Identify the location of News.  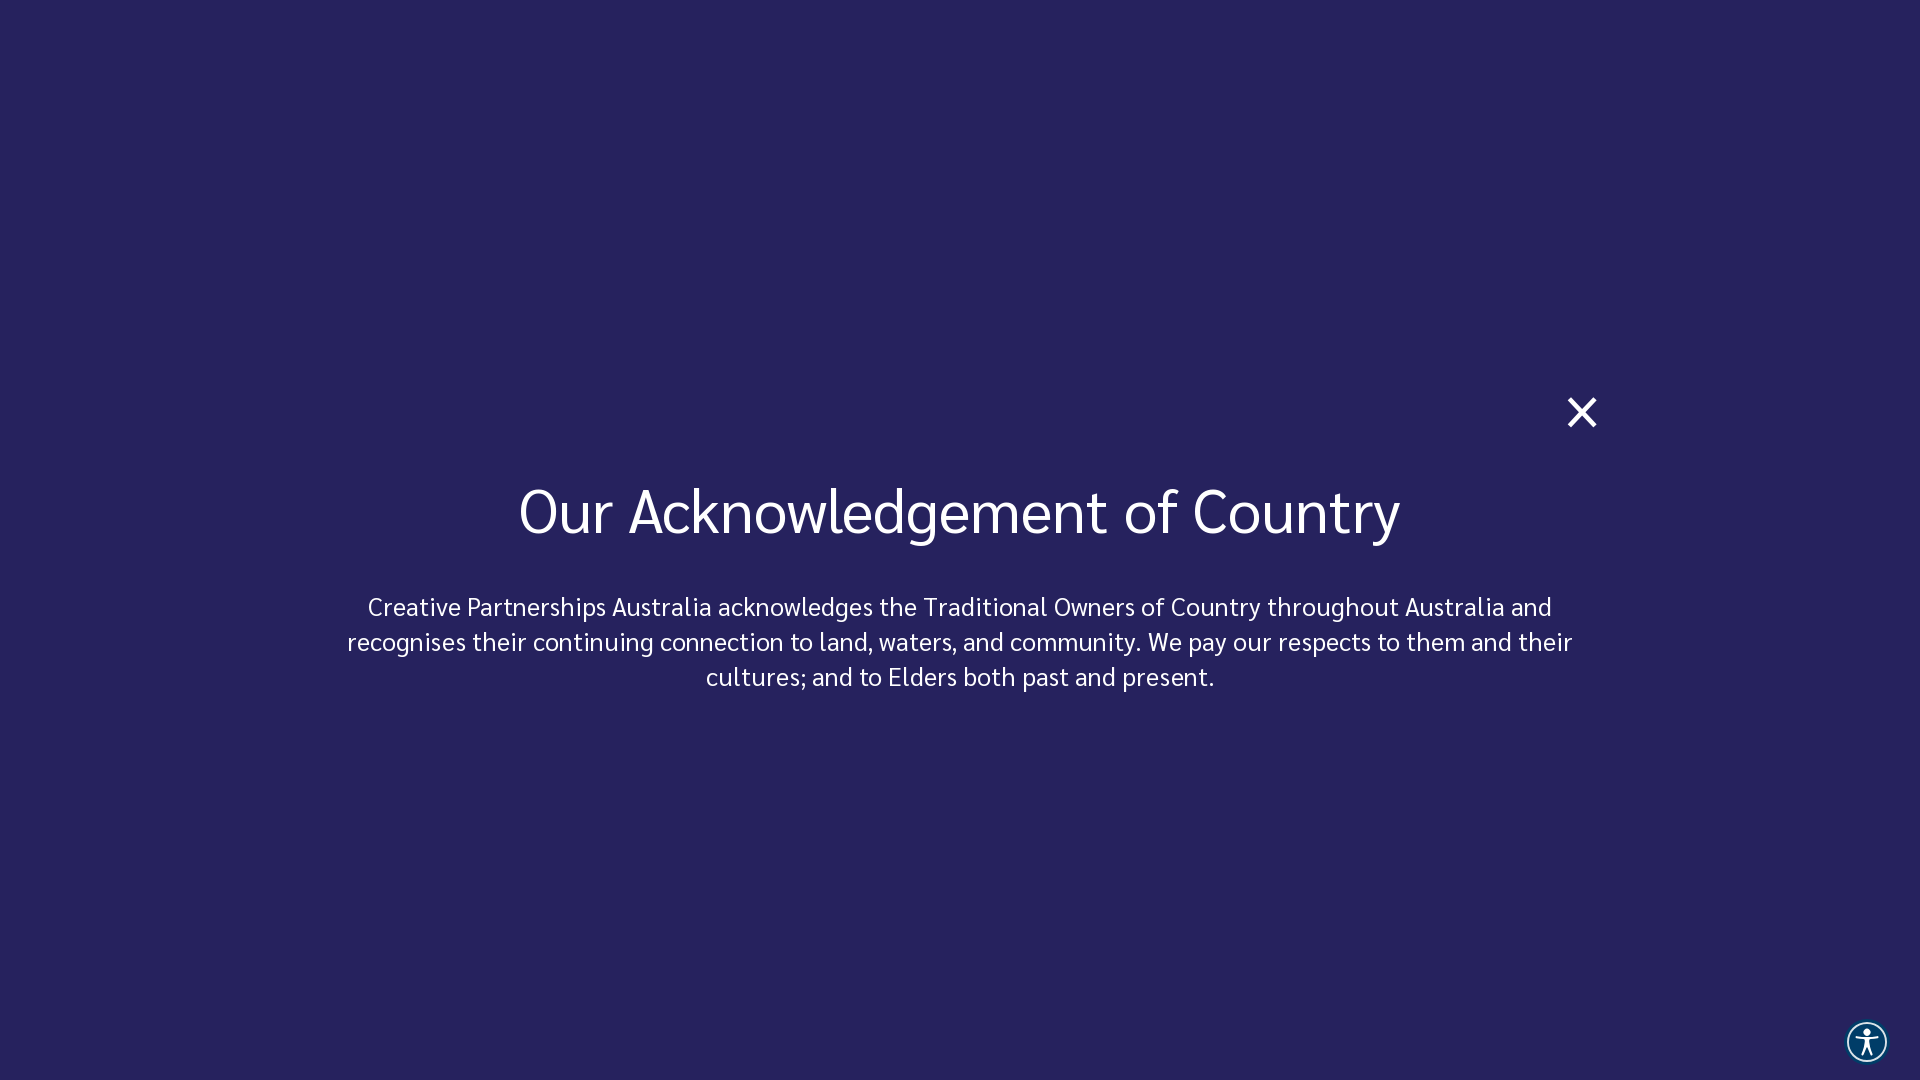
(1194, 80).